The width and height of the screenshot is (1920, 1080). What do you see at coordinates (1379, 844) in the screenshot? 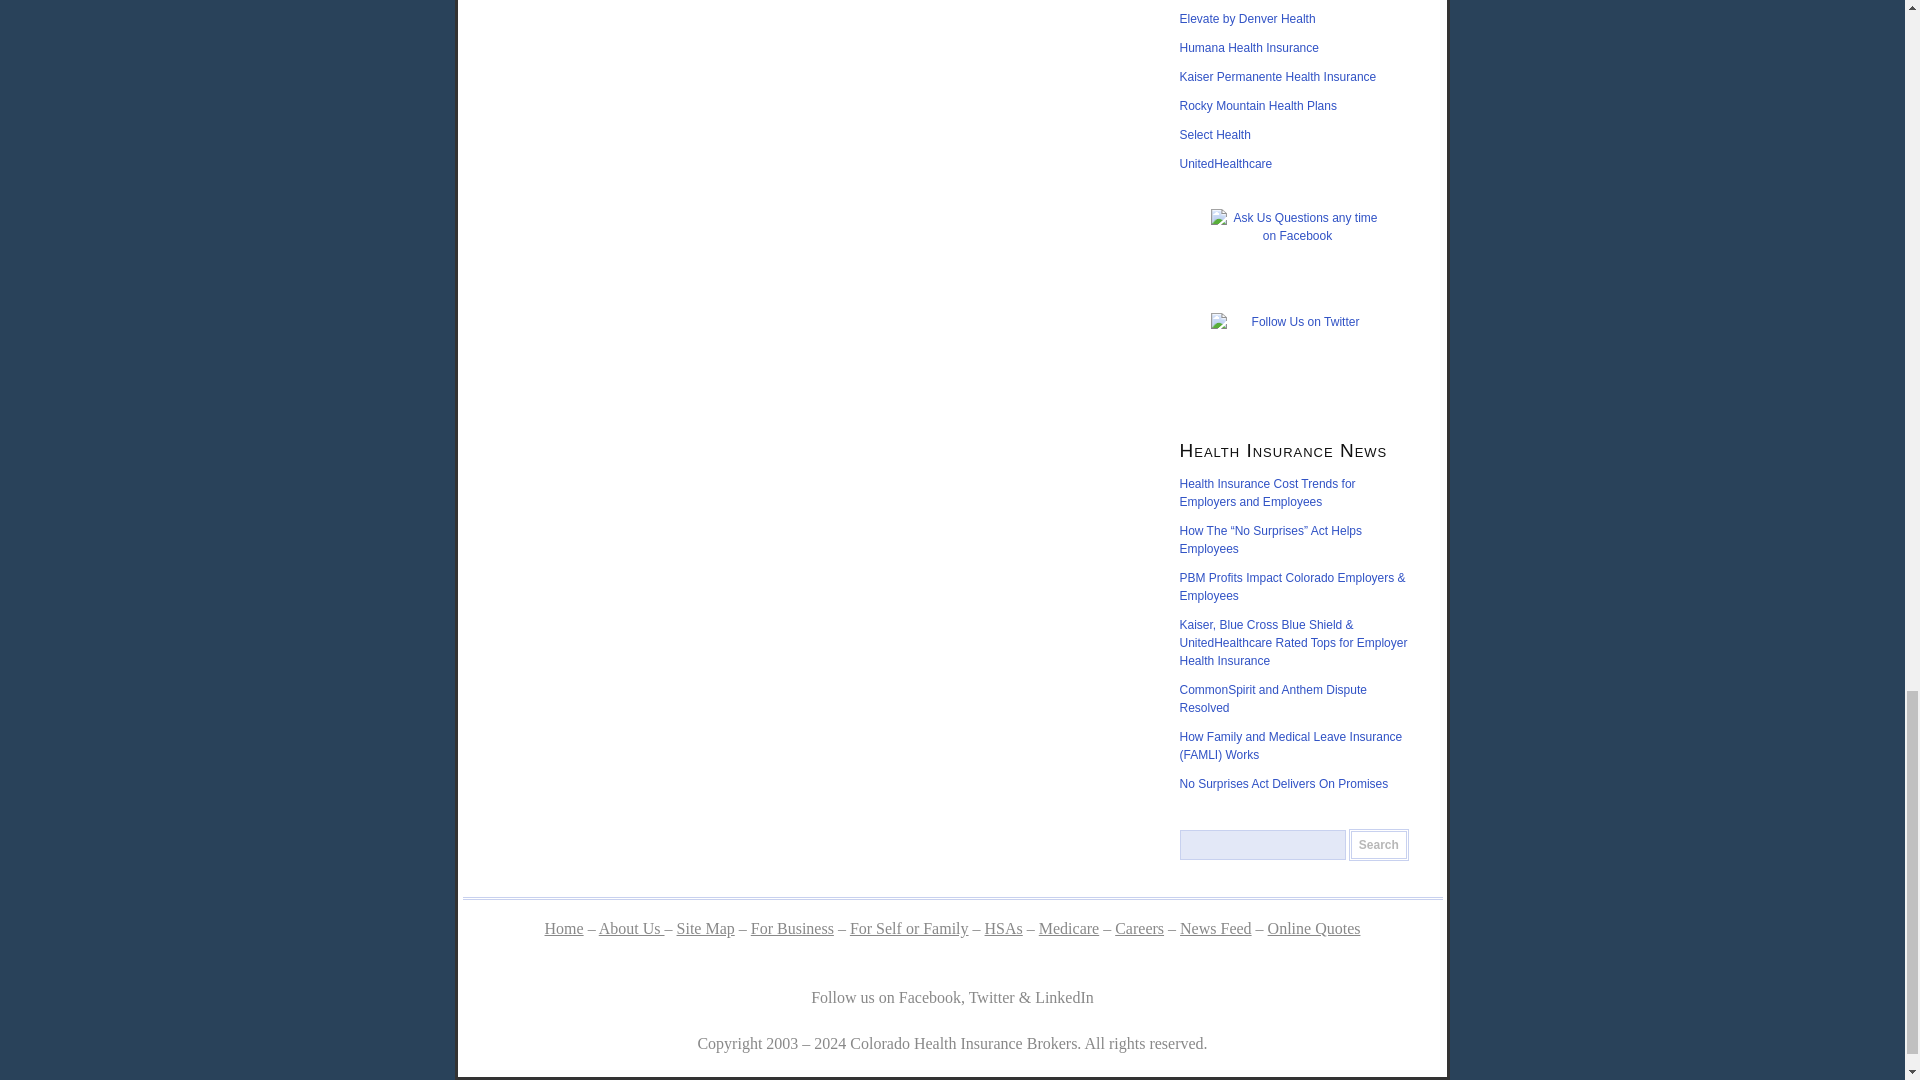
I see `Search` at bounding box center [1379, 844].